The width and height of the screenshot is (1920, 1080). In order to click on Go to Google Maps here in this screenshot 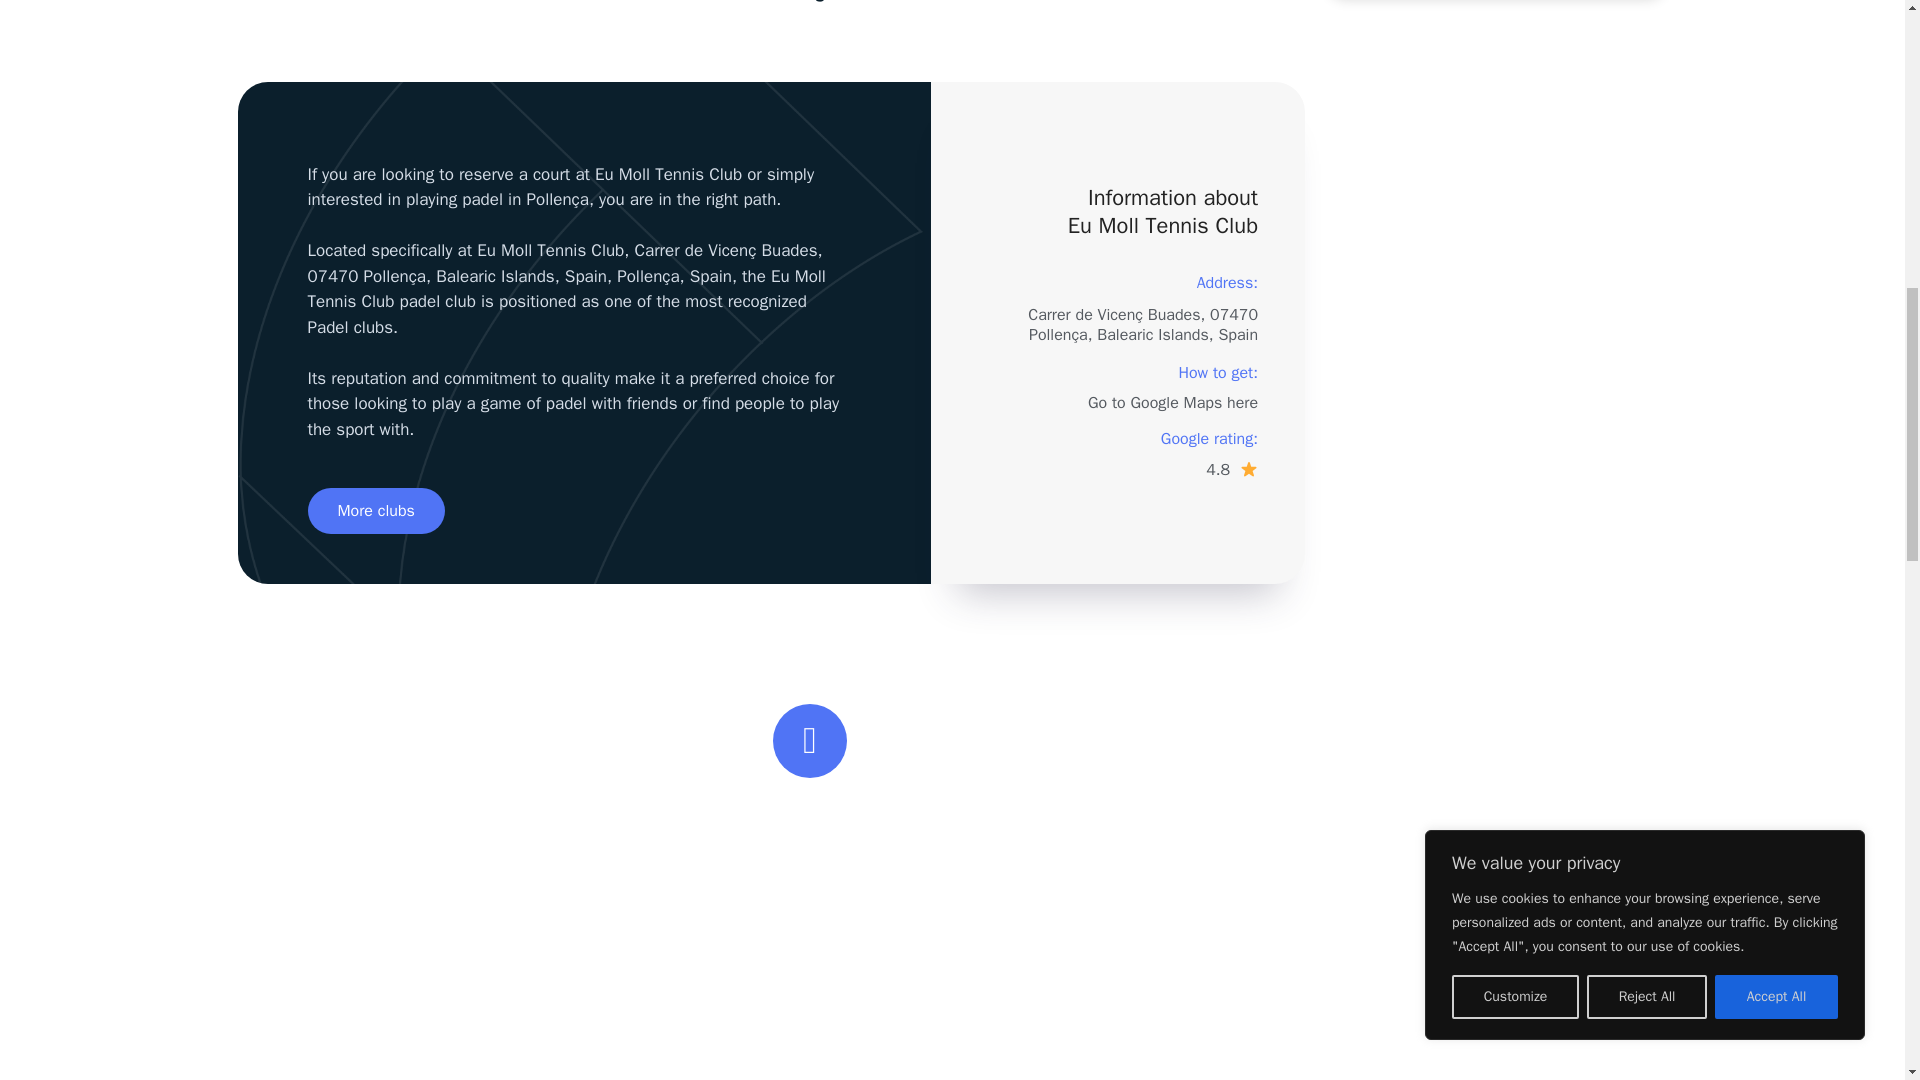, I will do `click(1172, 402)`.